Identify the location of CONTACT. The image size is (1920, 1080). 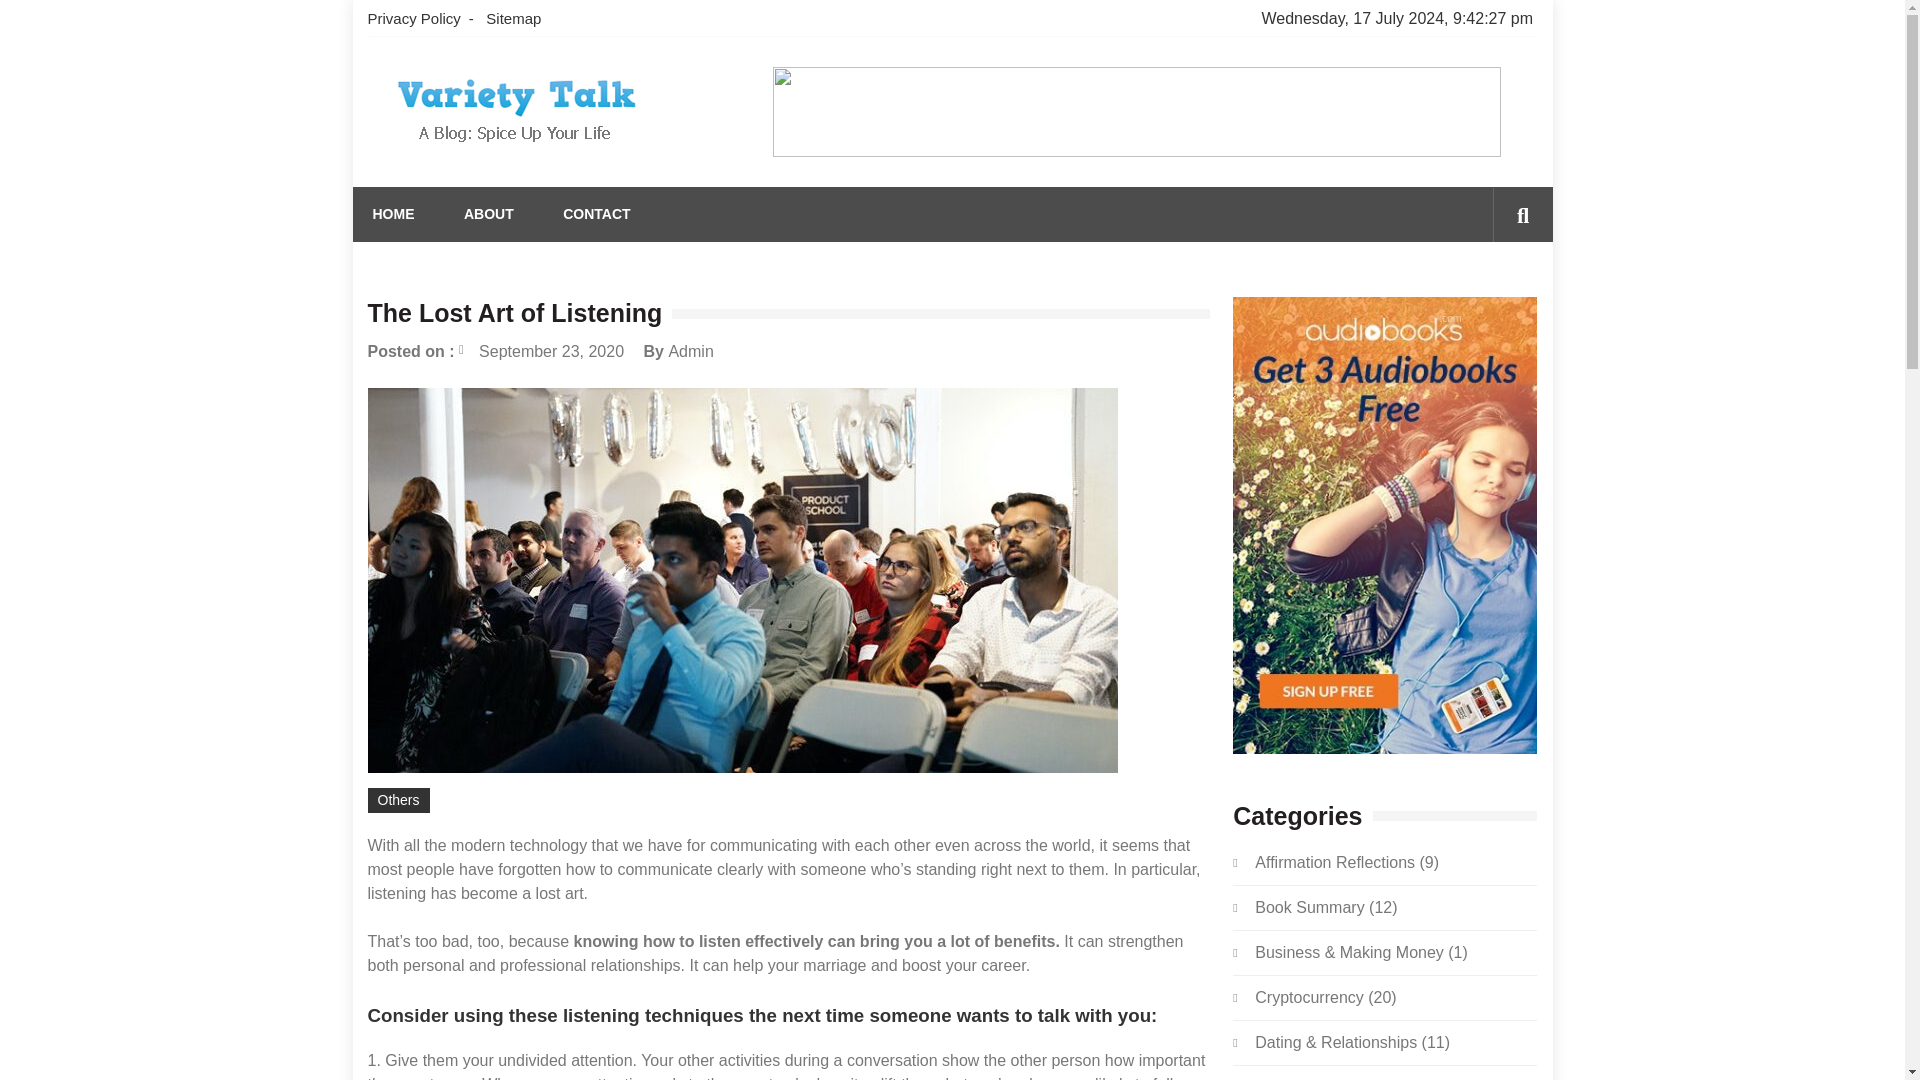
(596, 214).